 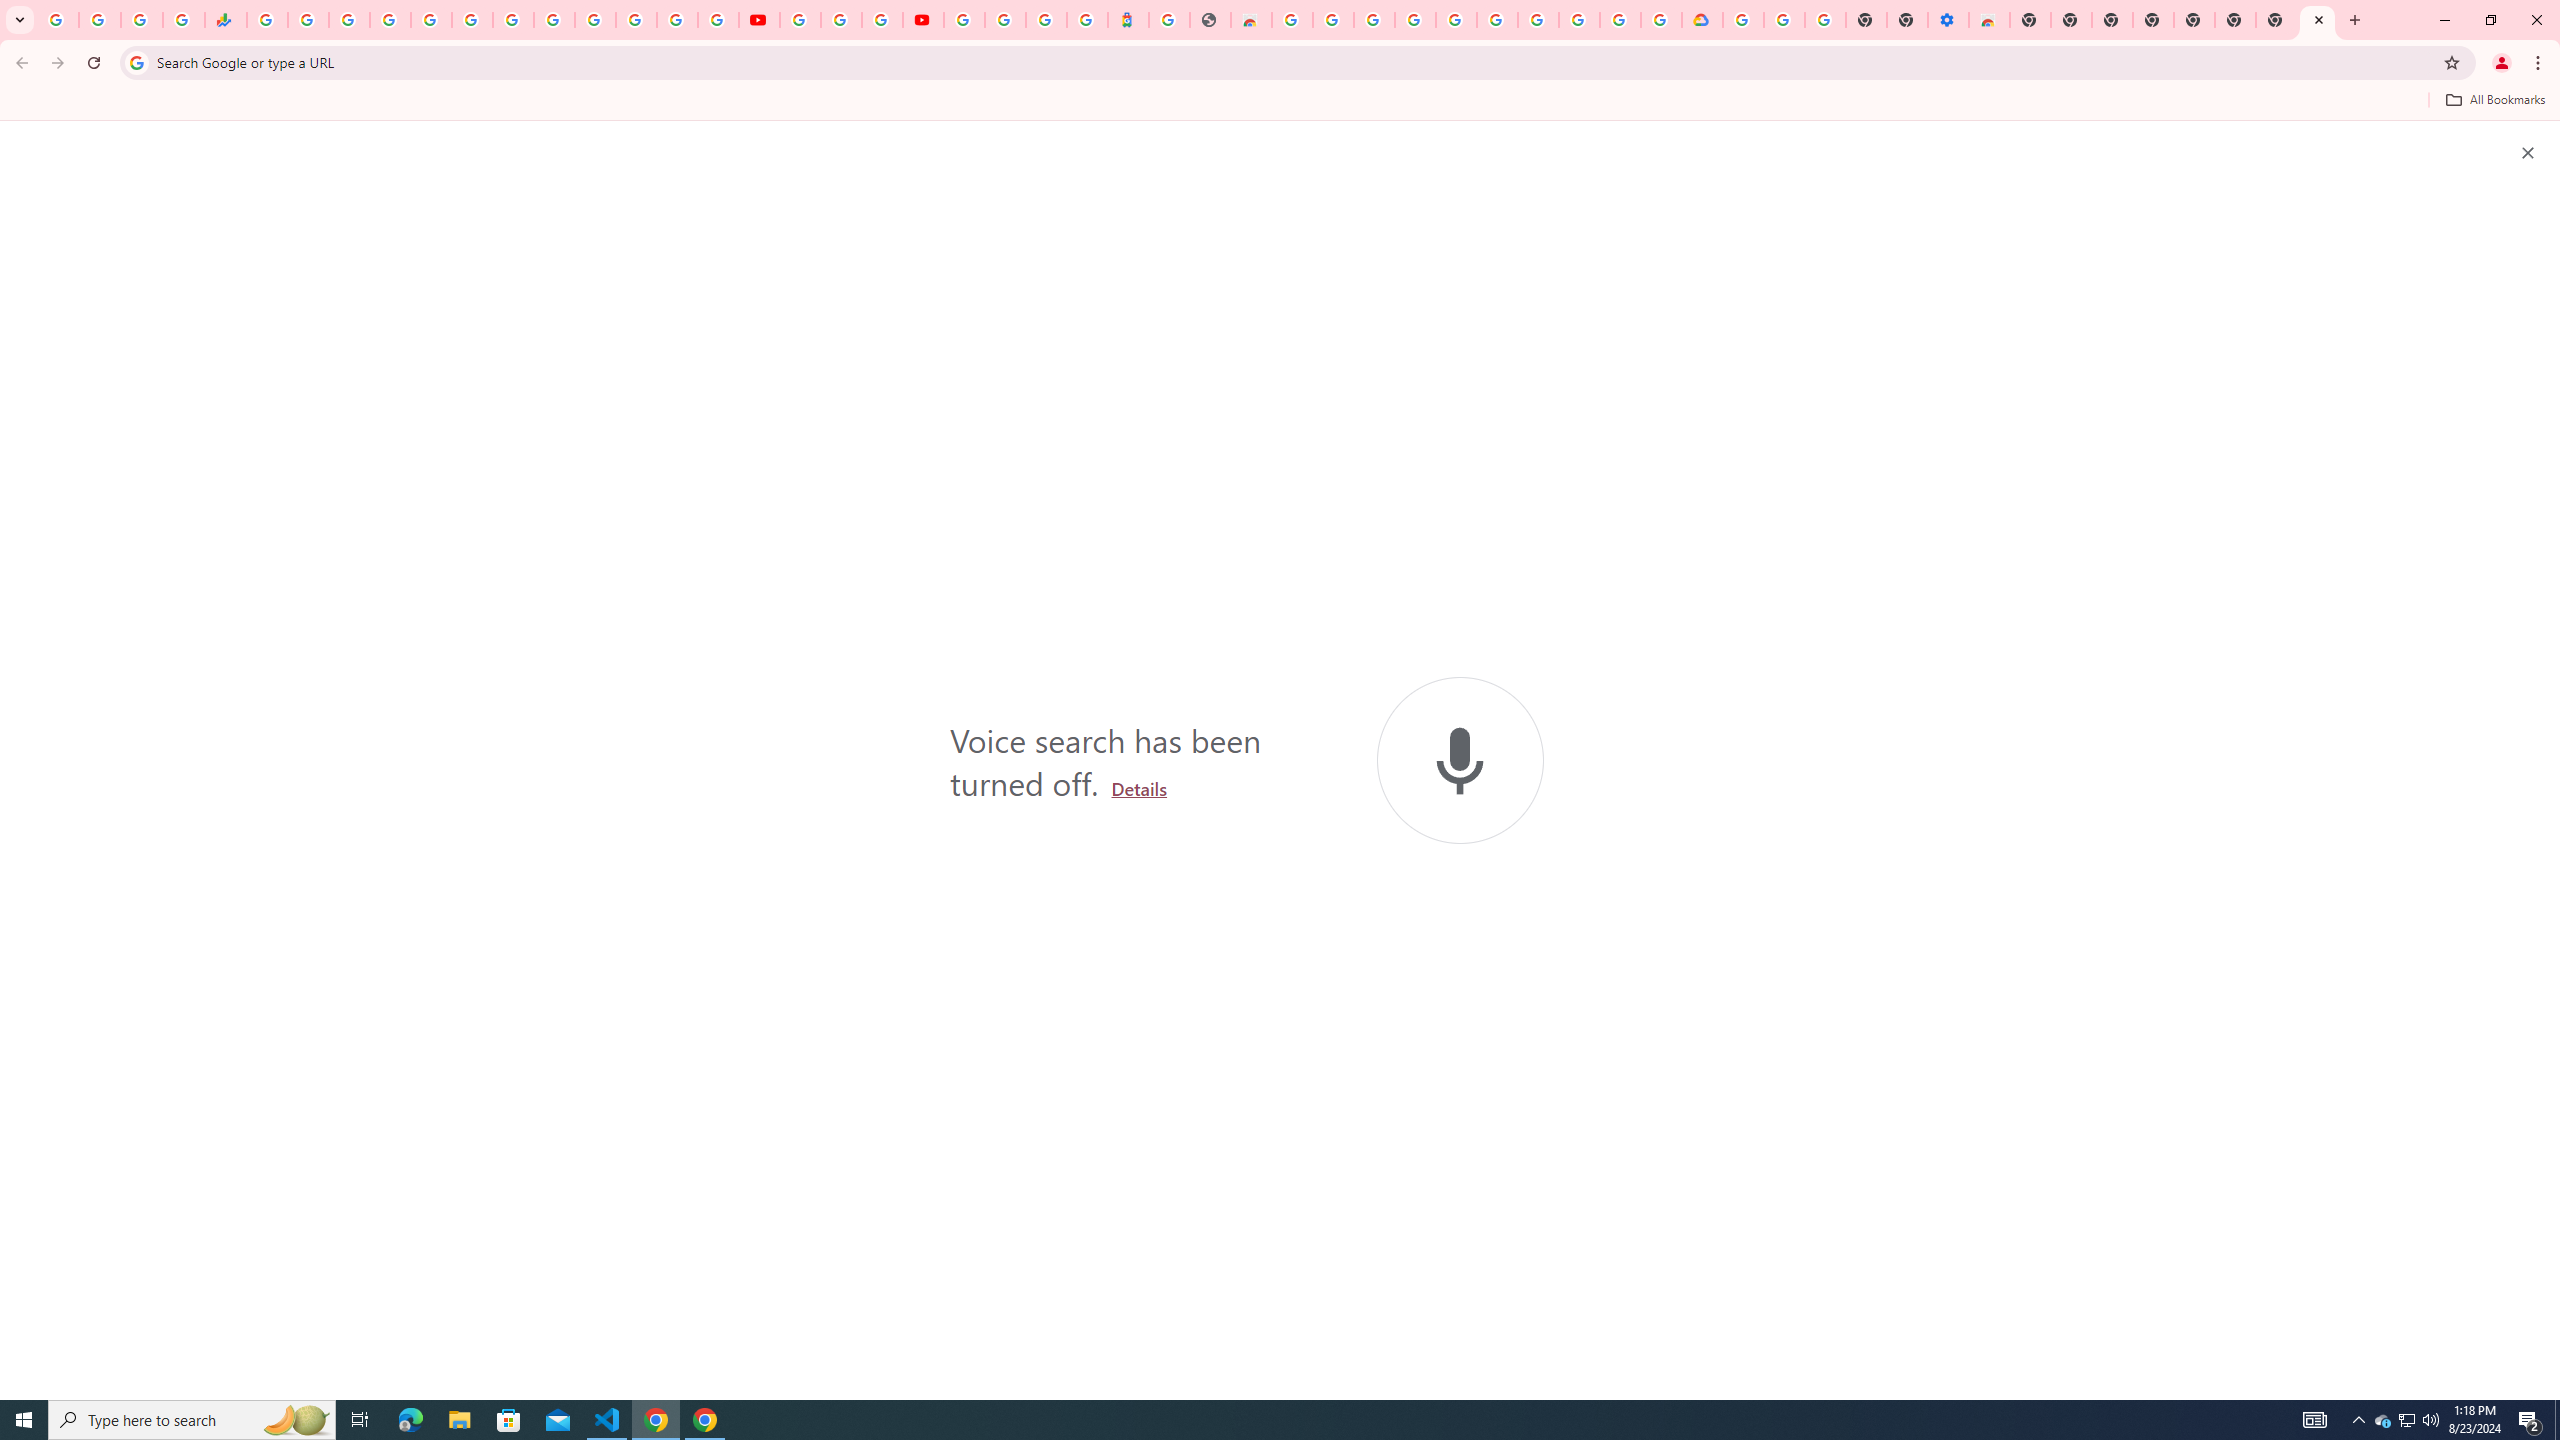 What do you see at coordinates (1662, 20) in the screenshot?
I see `Browse the Google Chrome Community - Google Chrome Community` at bounding box center [1662, 20].